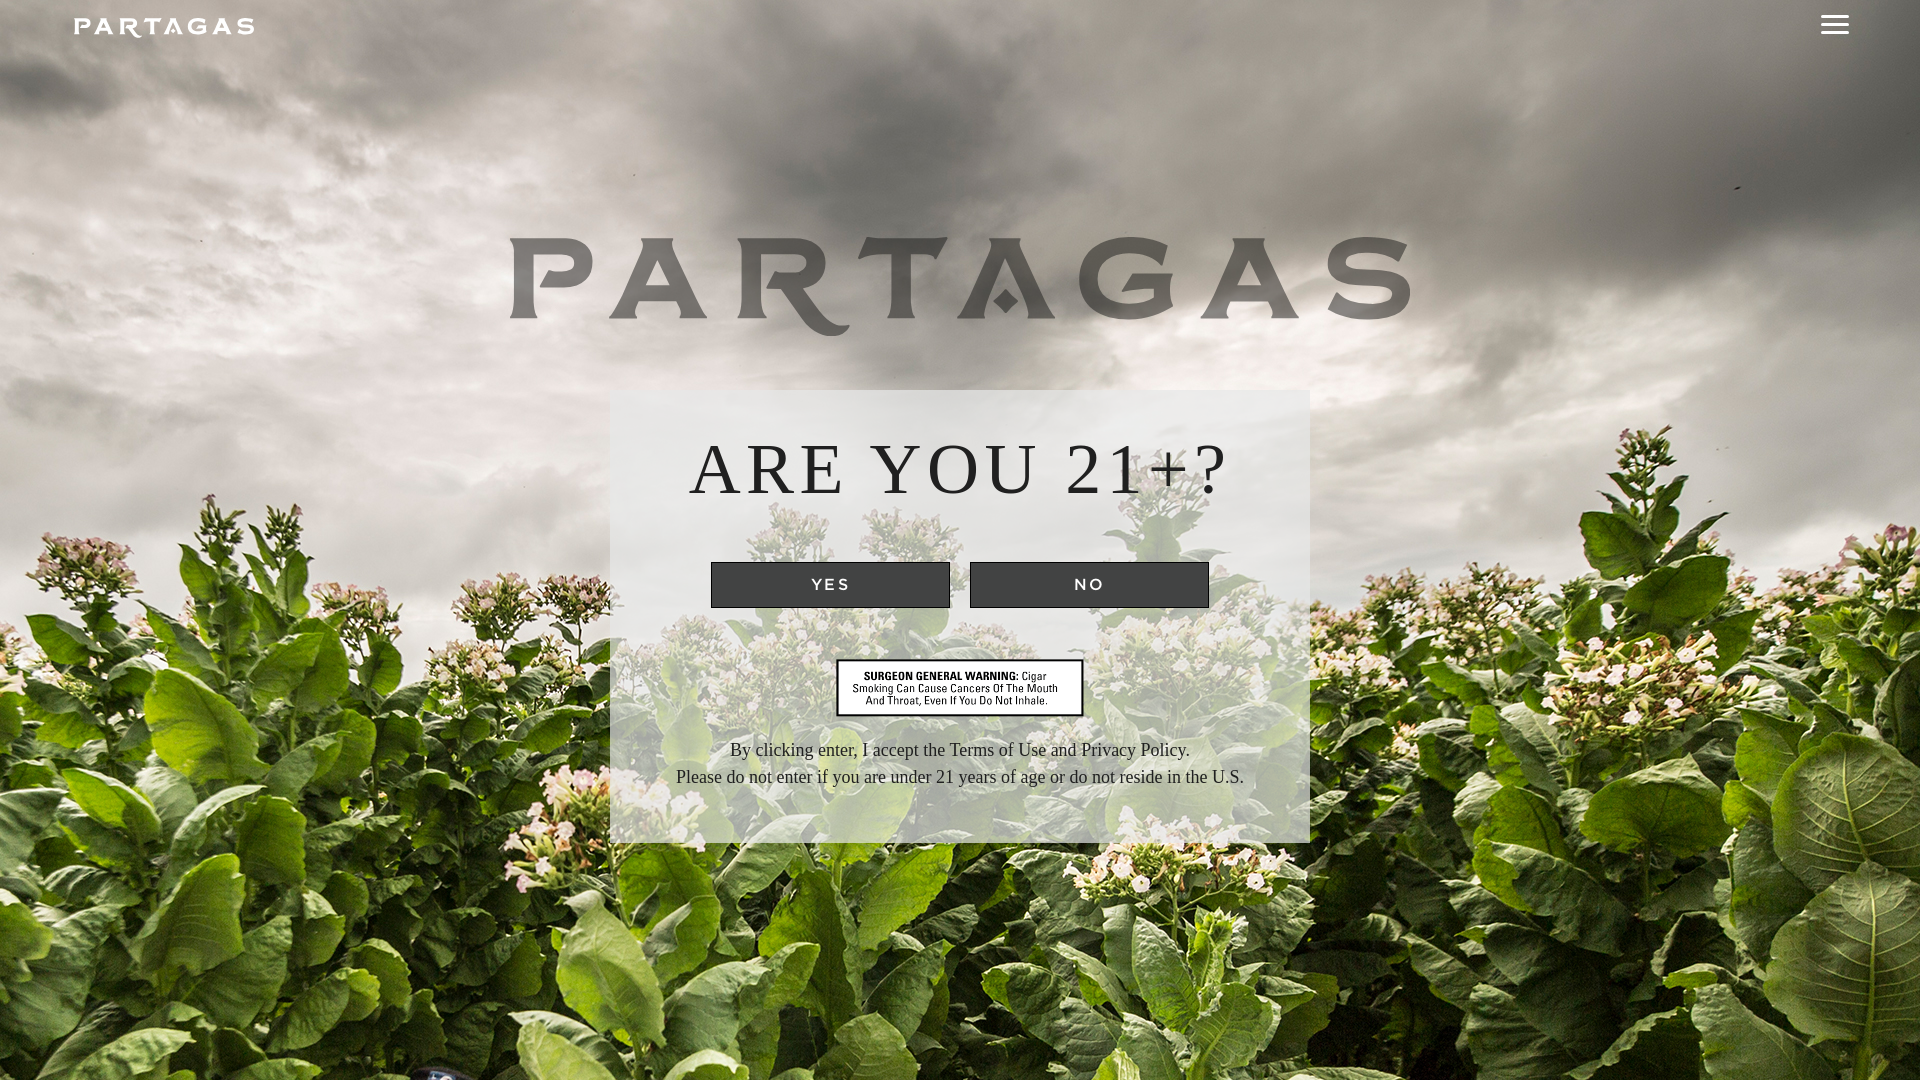 This screenshot has width=1920, height=1080. Describe the element at coordinates (830, 584) in the screenshot. I see `YES` at that location.